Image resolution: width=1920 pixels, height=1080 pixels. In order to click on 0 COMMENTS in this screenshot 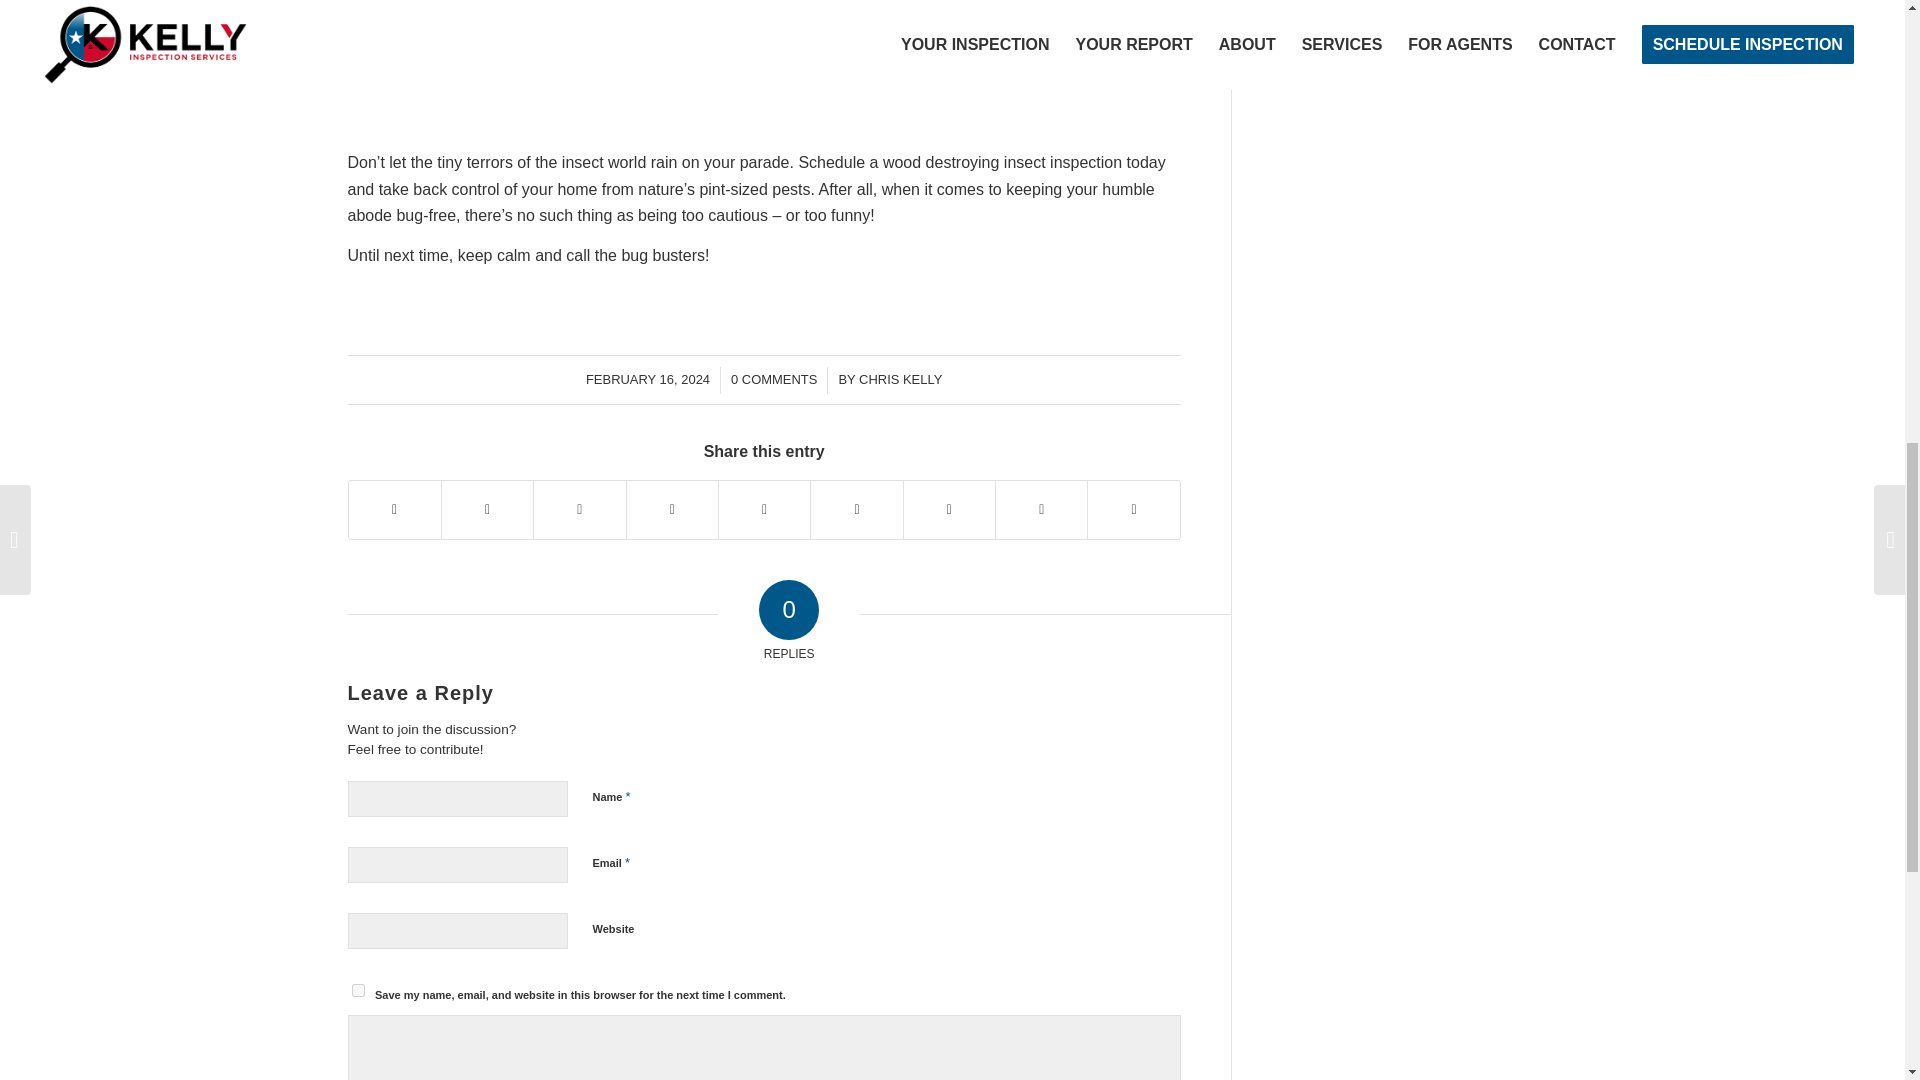, I will do `click(774, 378)`.